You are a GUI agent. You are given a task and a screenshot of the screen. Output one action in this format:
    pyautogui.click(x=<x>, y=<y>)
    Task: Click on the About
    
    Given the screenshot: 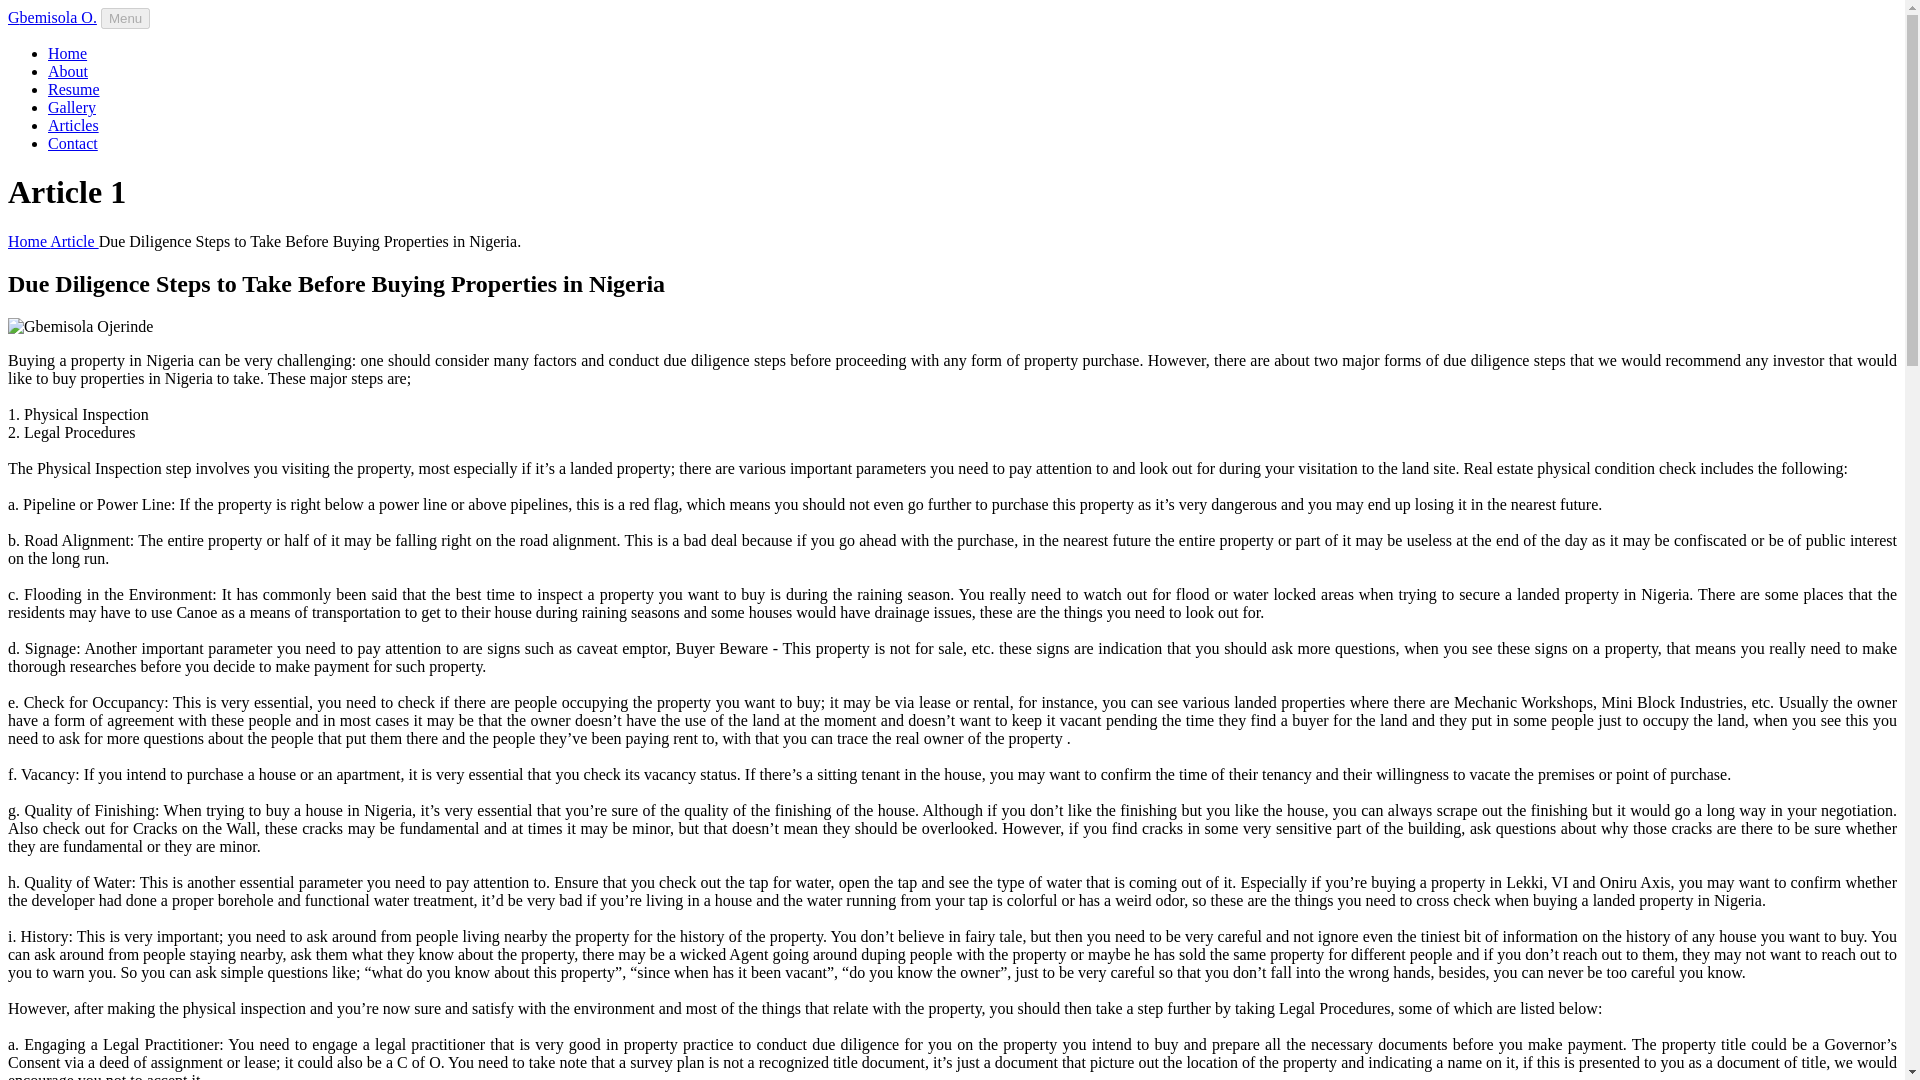 What is the action you would take?
    pyautogui.click(x=68, y=70)
    